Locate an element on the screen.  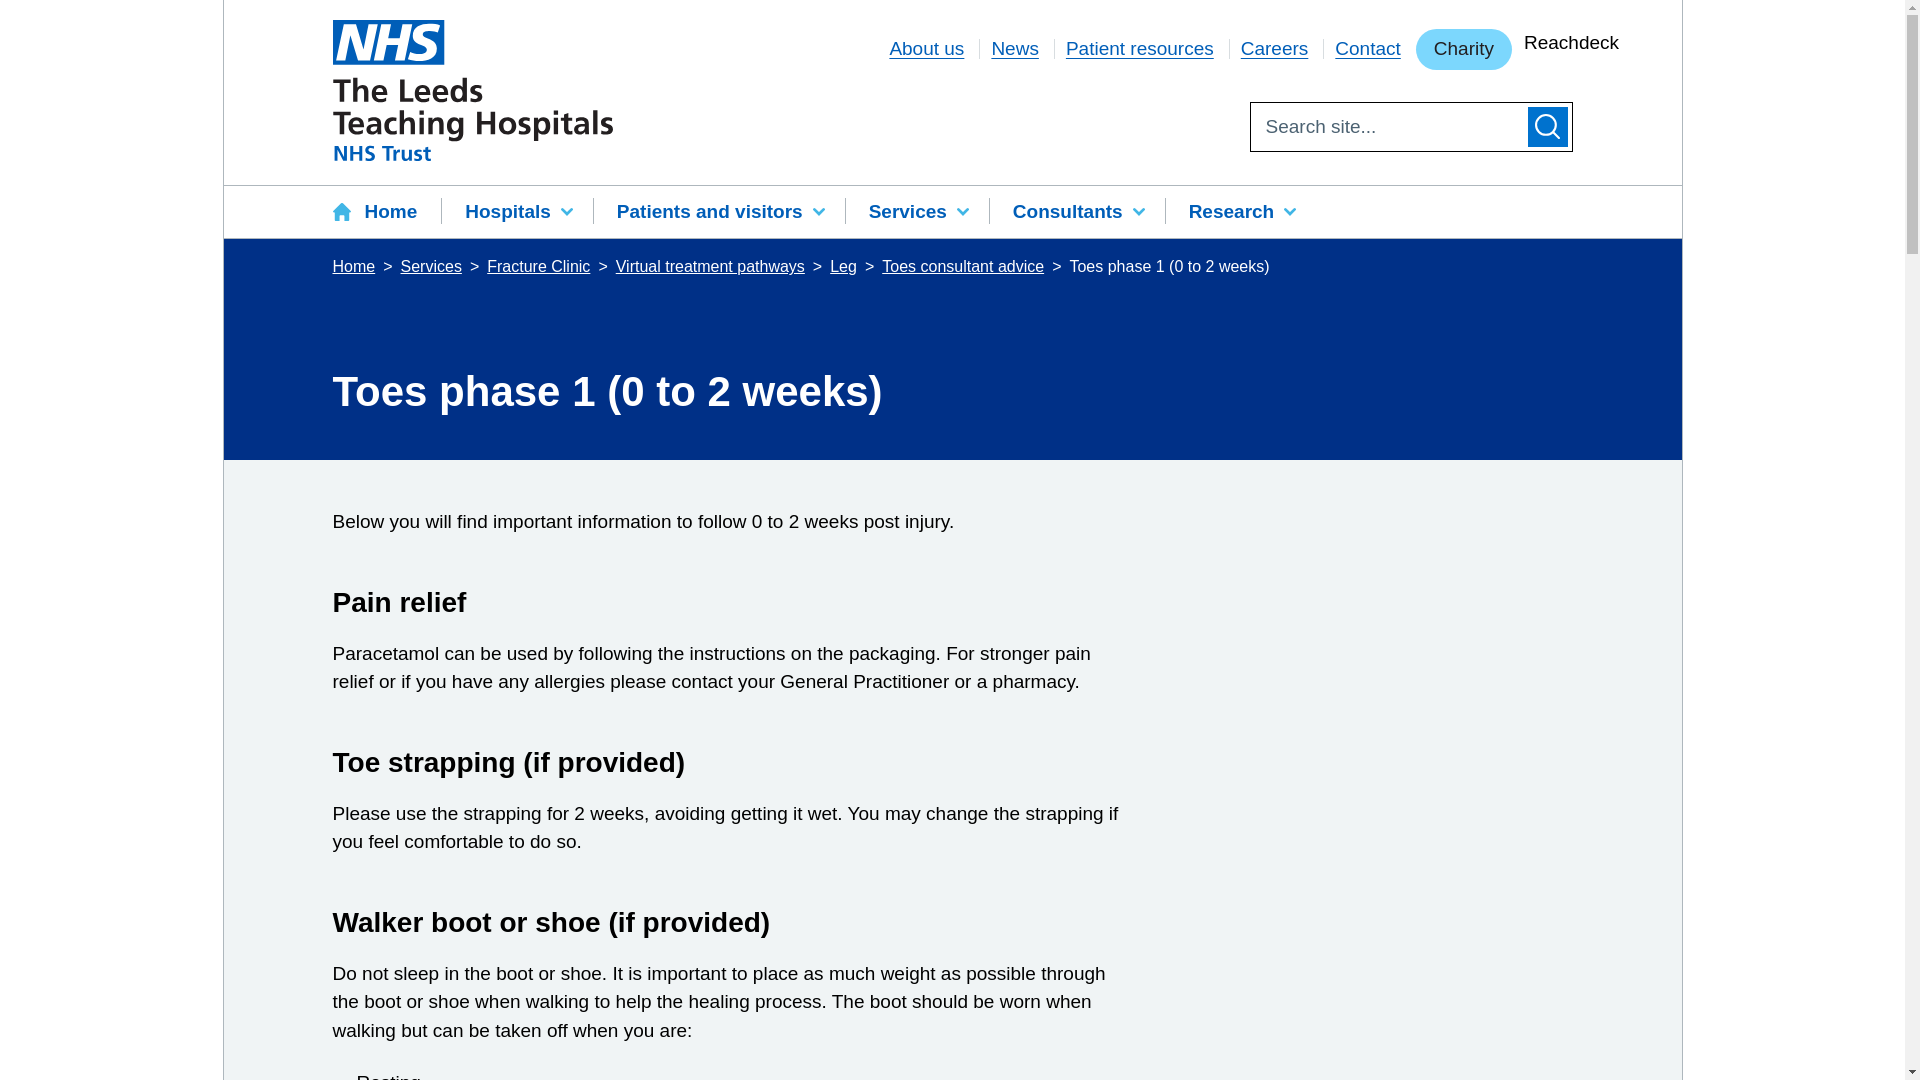
Careers is located at coordinates (1274, 48).